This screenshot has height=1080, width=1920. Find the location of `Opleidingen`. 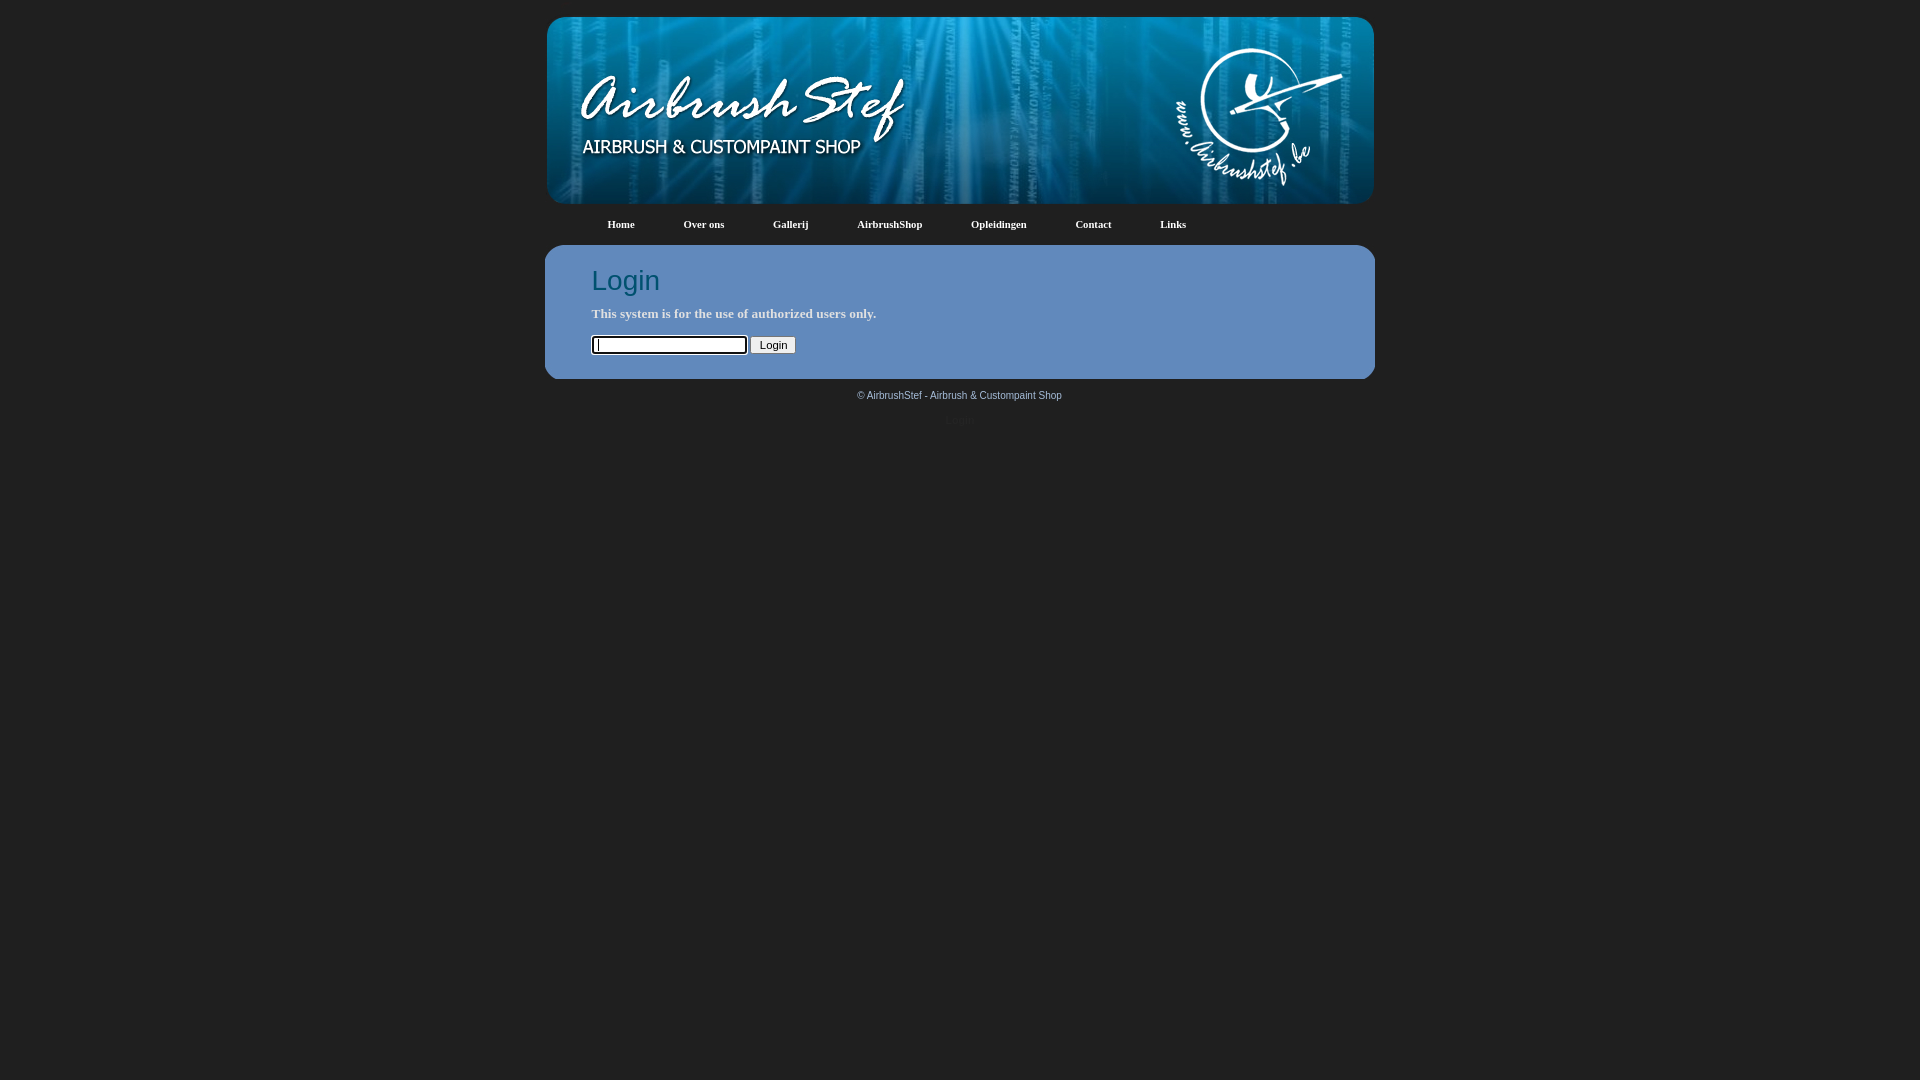

Opleidingen is located at coordinates (999, 224).